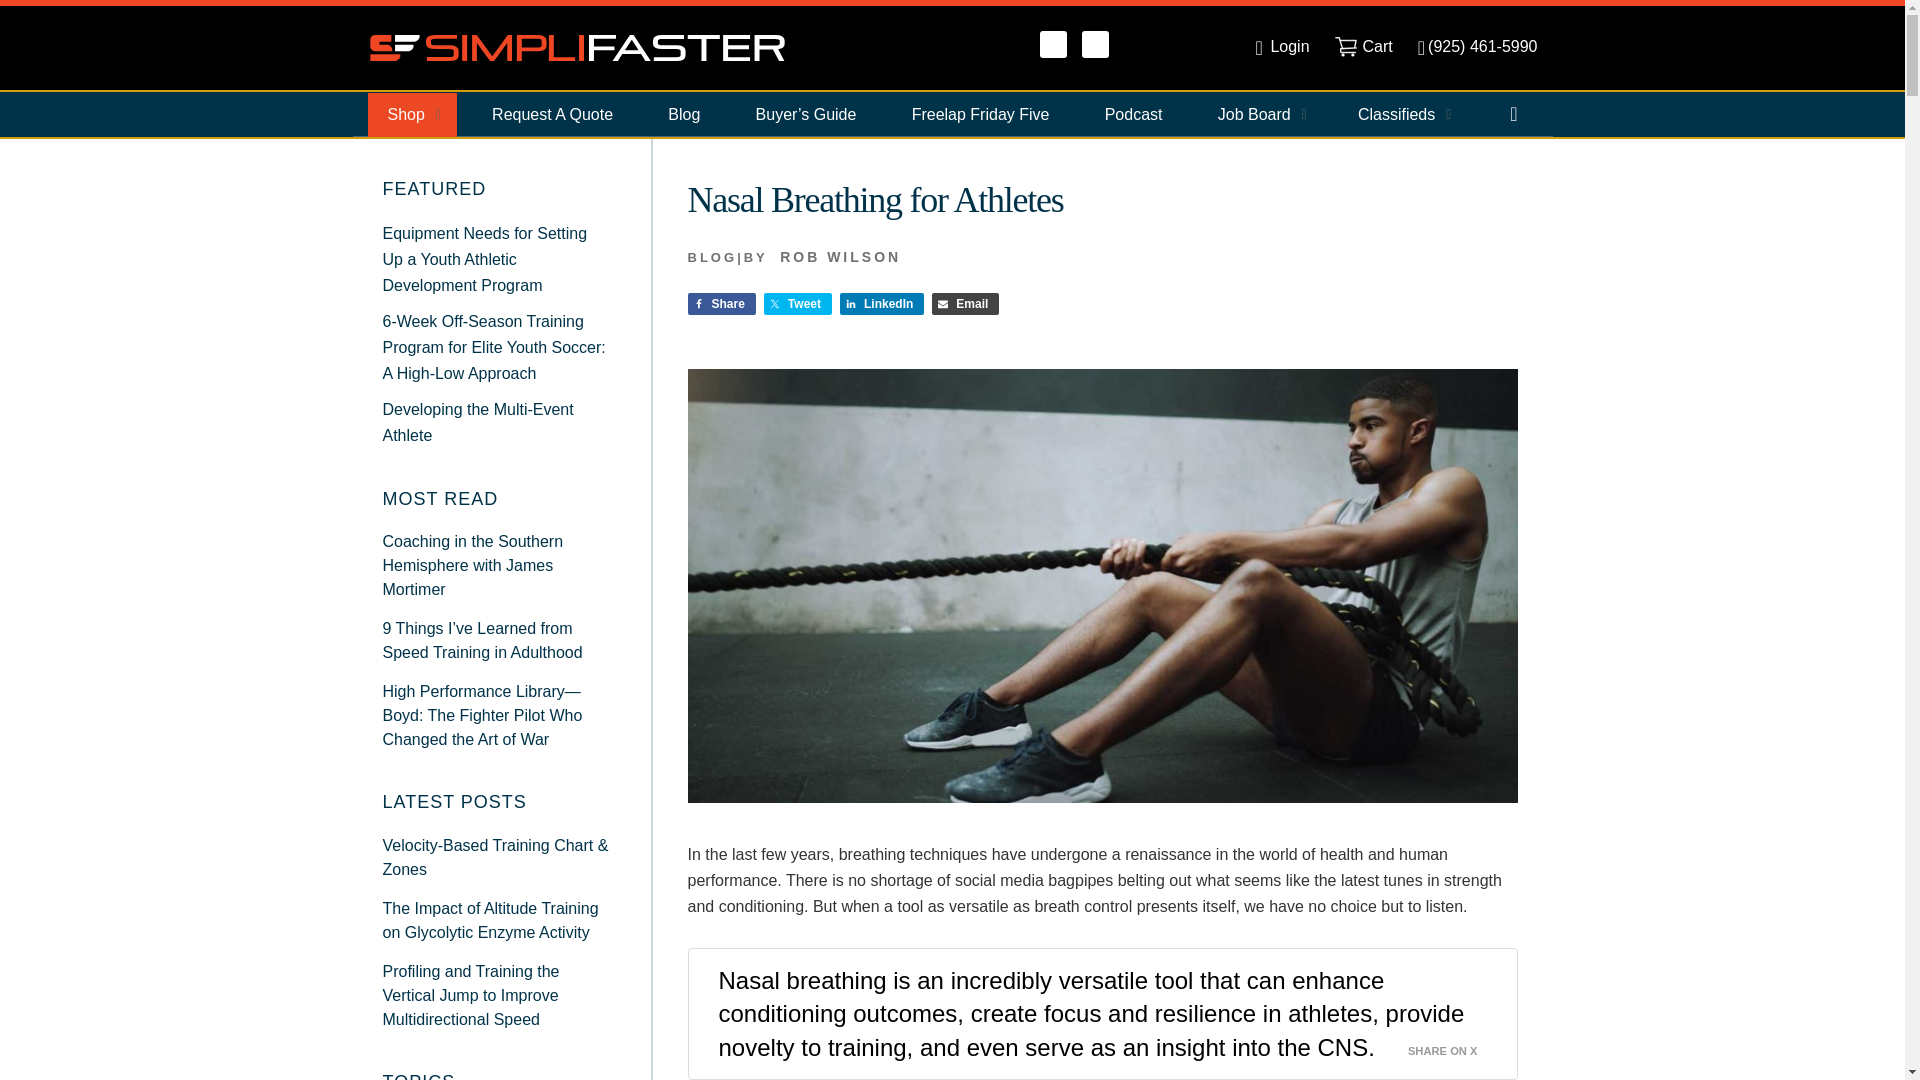 This screenshot has height=1080, width=1920. I want to click on Share, so click(722, 304).